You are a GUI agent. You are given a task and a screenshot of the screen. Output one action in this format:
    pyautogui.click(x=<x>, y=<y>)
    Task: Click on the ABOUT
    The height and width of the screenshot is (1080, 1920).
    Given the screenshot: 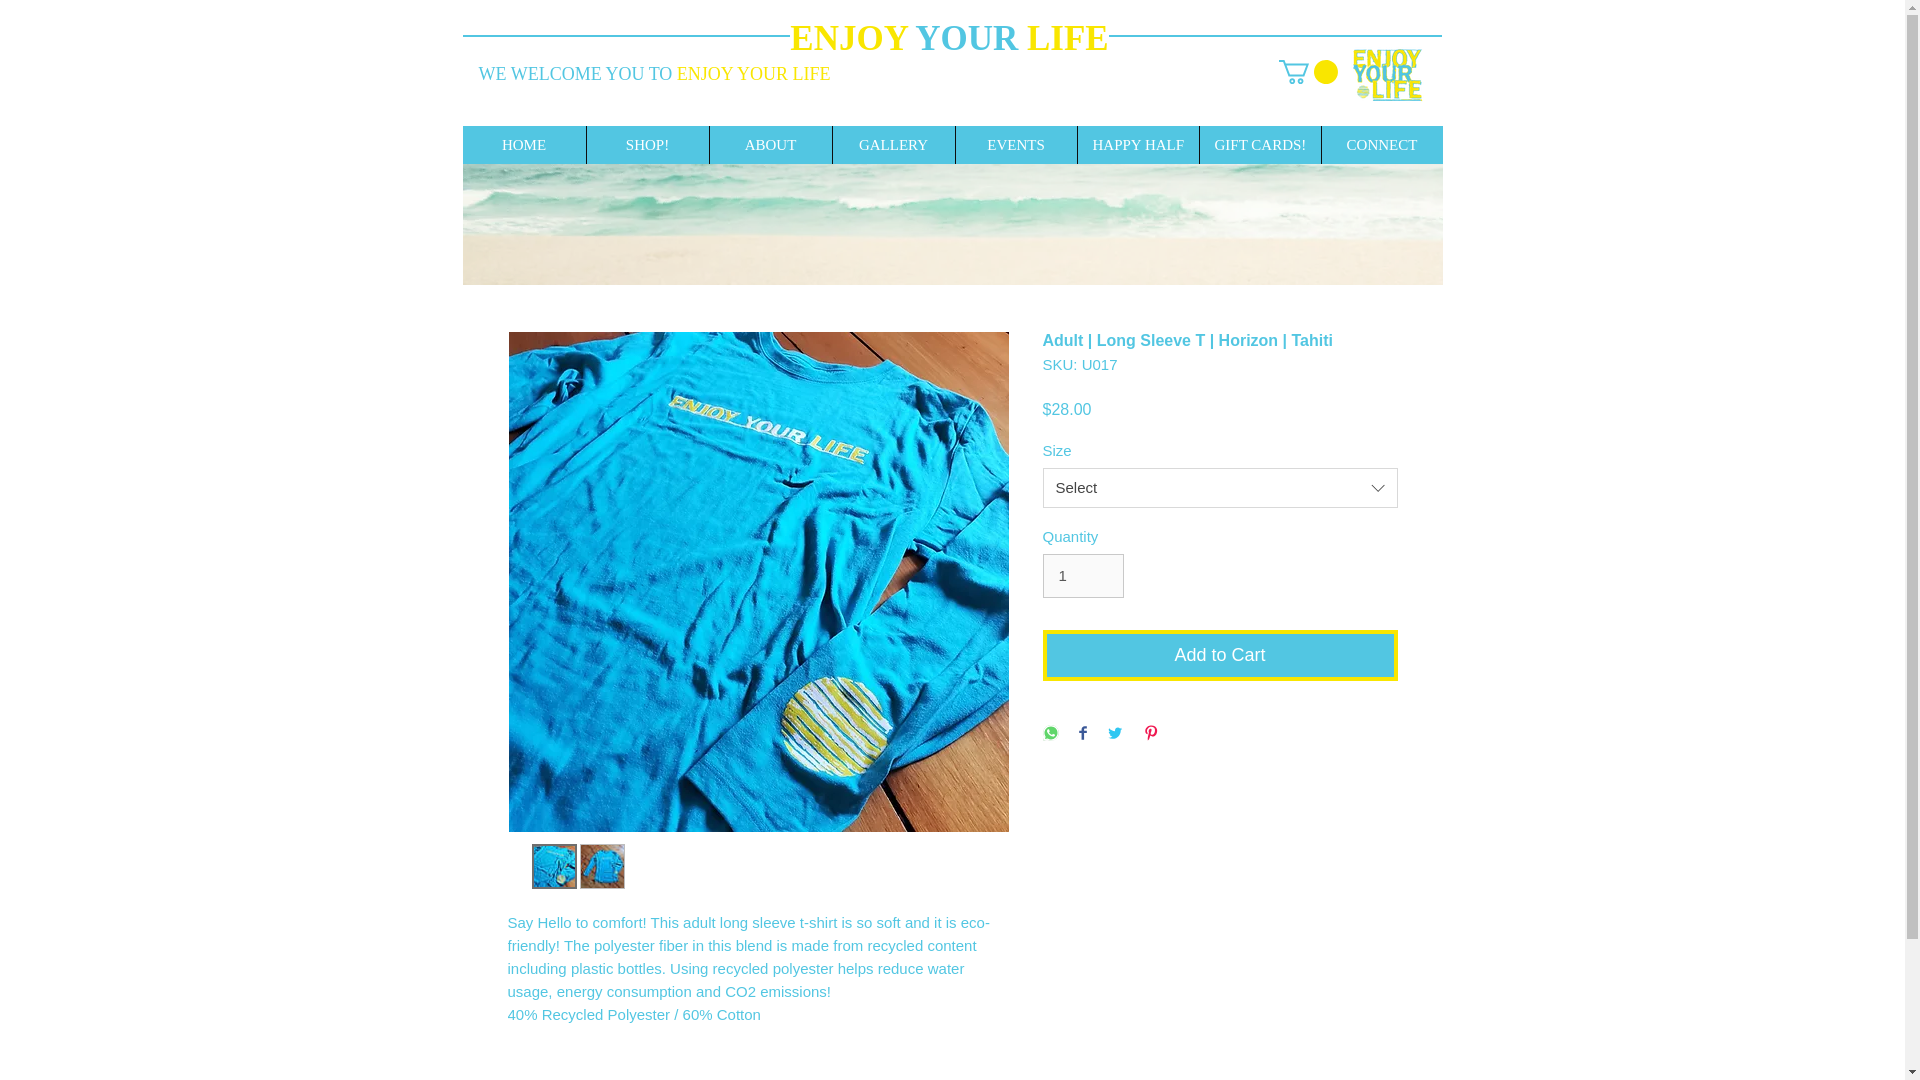 What is the action you would take?
    pyautogui.click(x=770, y=145)
    